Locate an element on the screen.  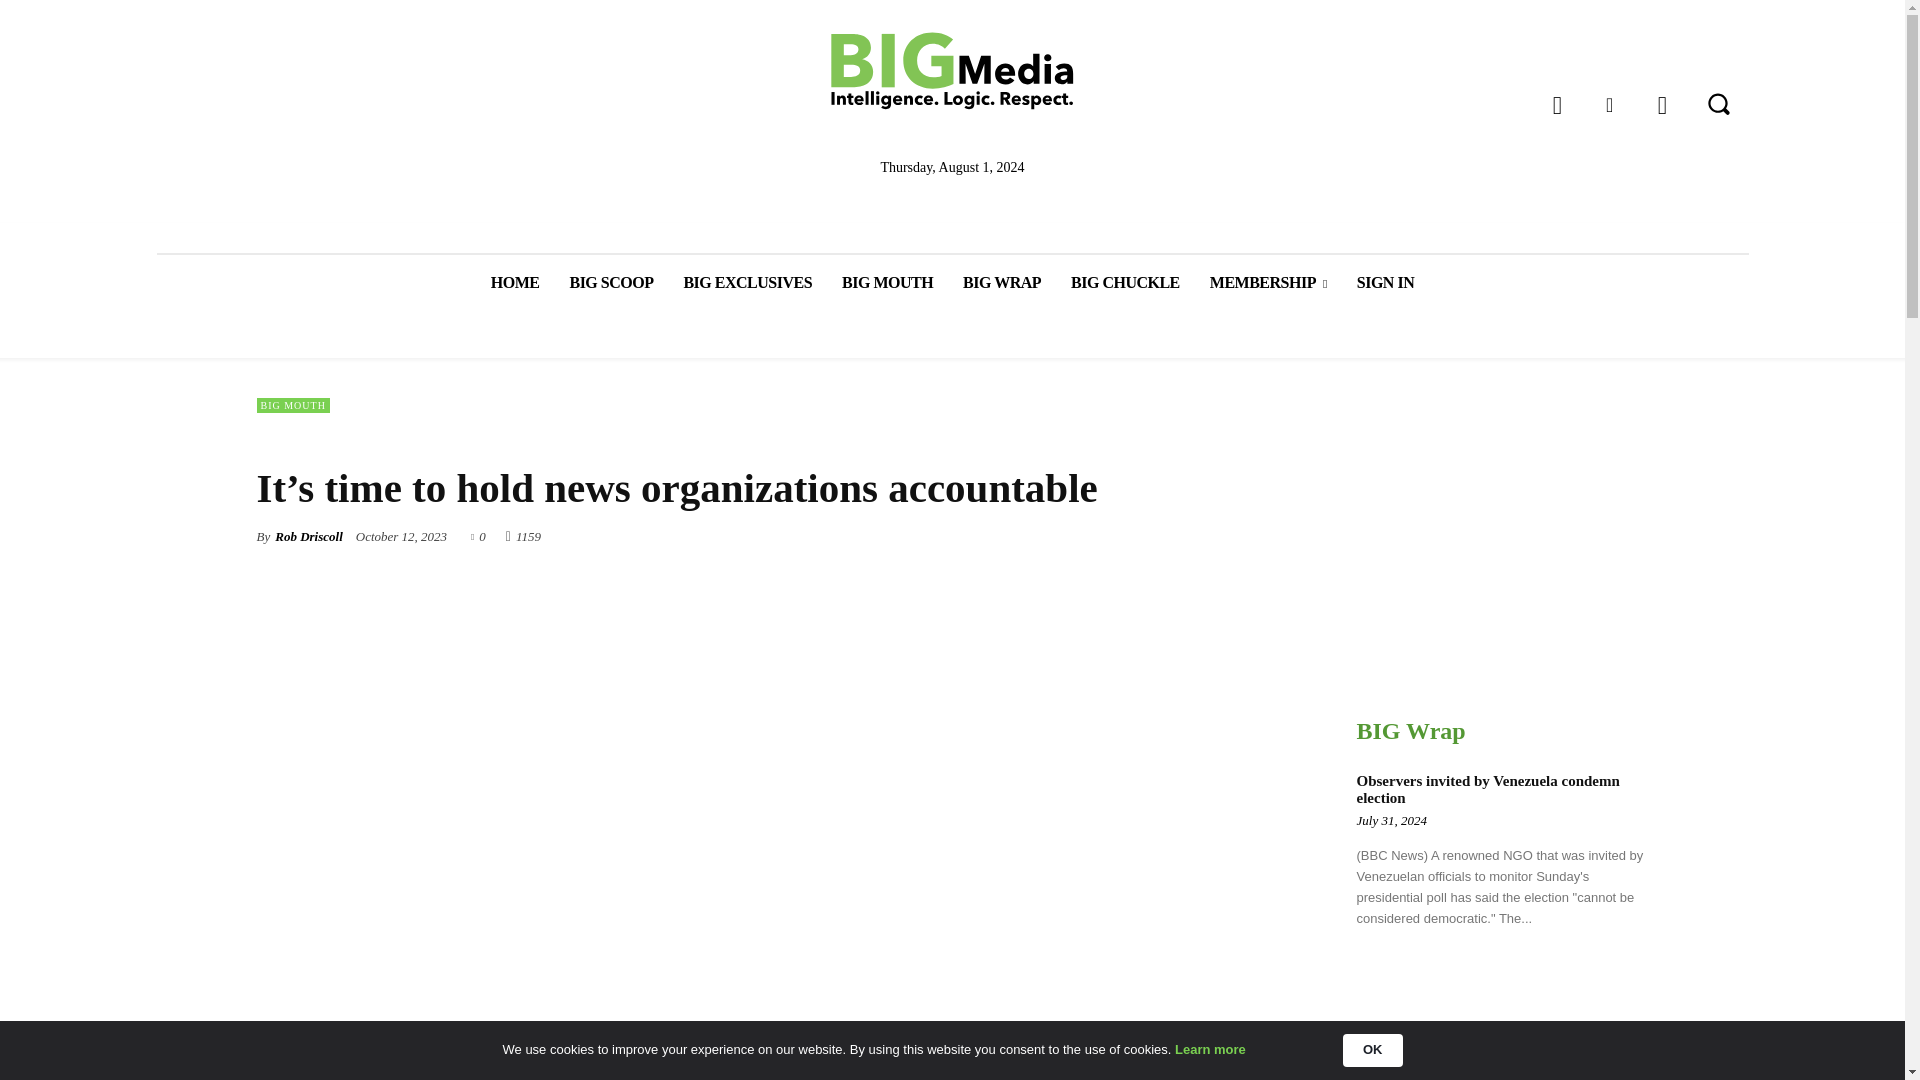
Linkedin is located at coordinates (1608, 106).